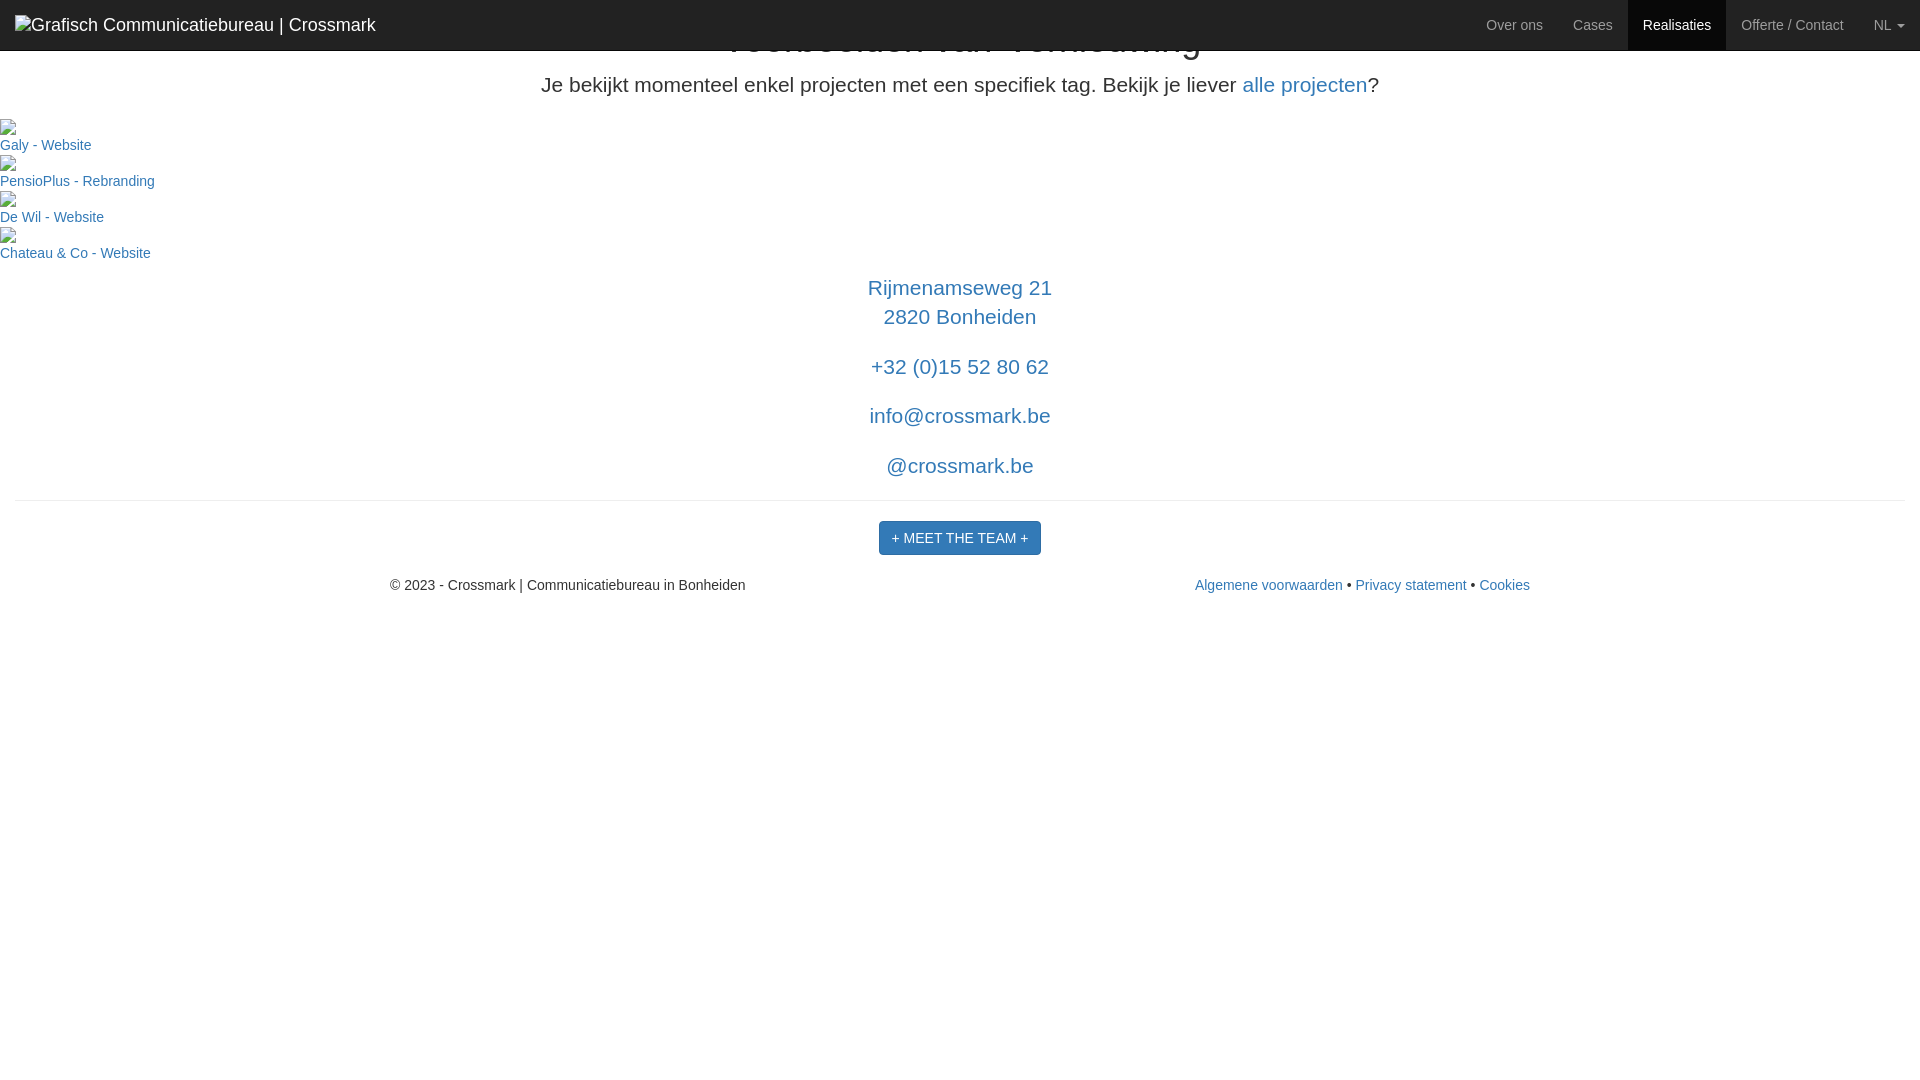  What do you see at coordinates (960, 538) in the screenshot?
I see `+ MEET THE TEAM +` at bounding box center [960, 538].